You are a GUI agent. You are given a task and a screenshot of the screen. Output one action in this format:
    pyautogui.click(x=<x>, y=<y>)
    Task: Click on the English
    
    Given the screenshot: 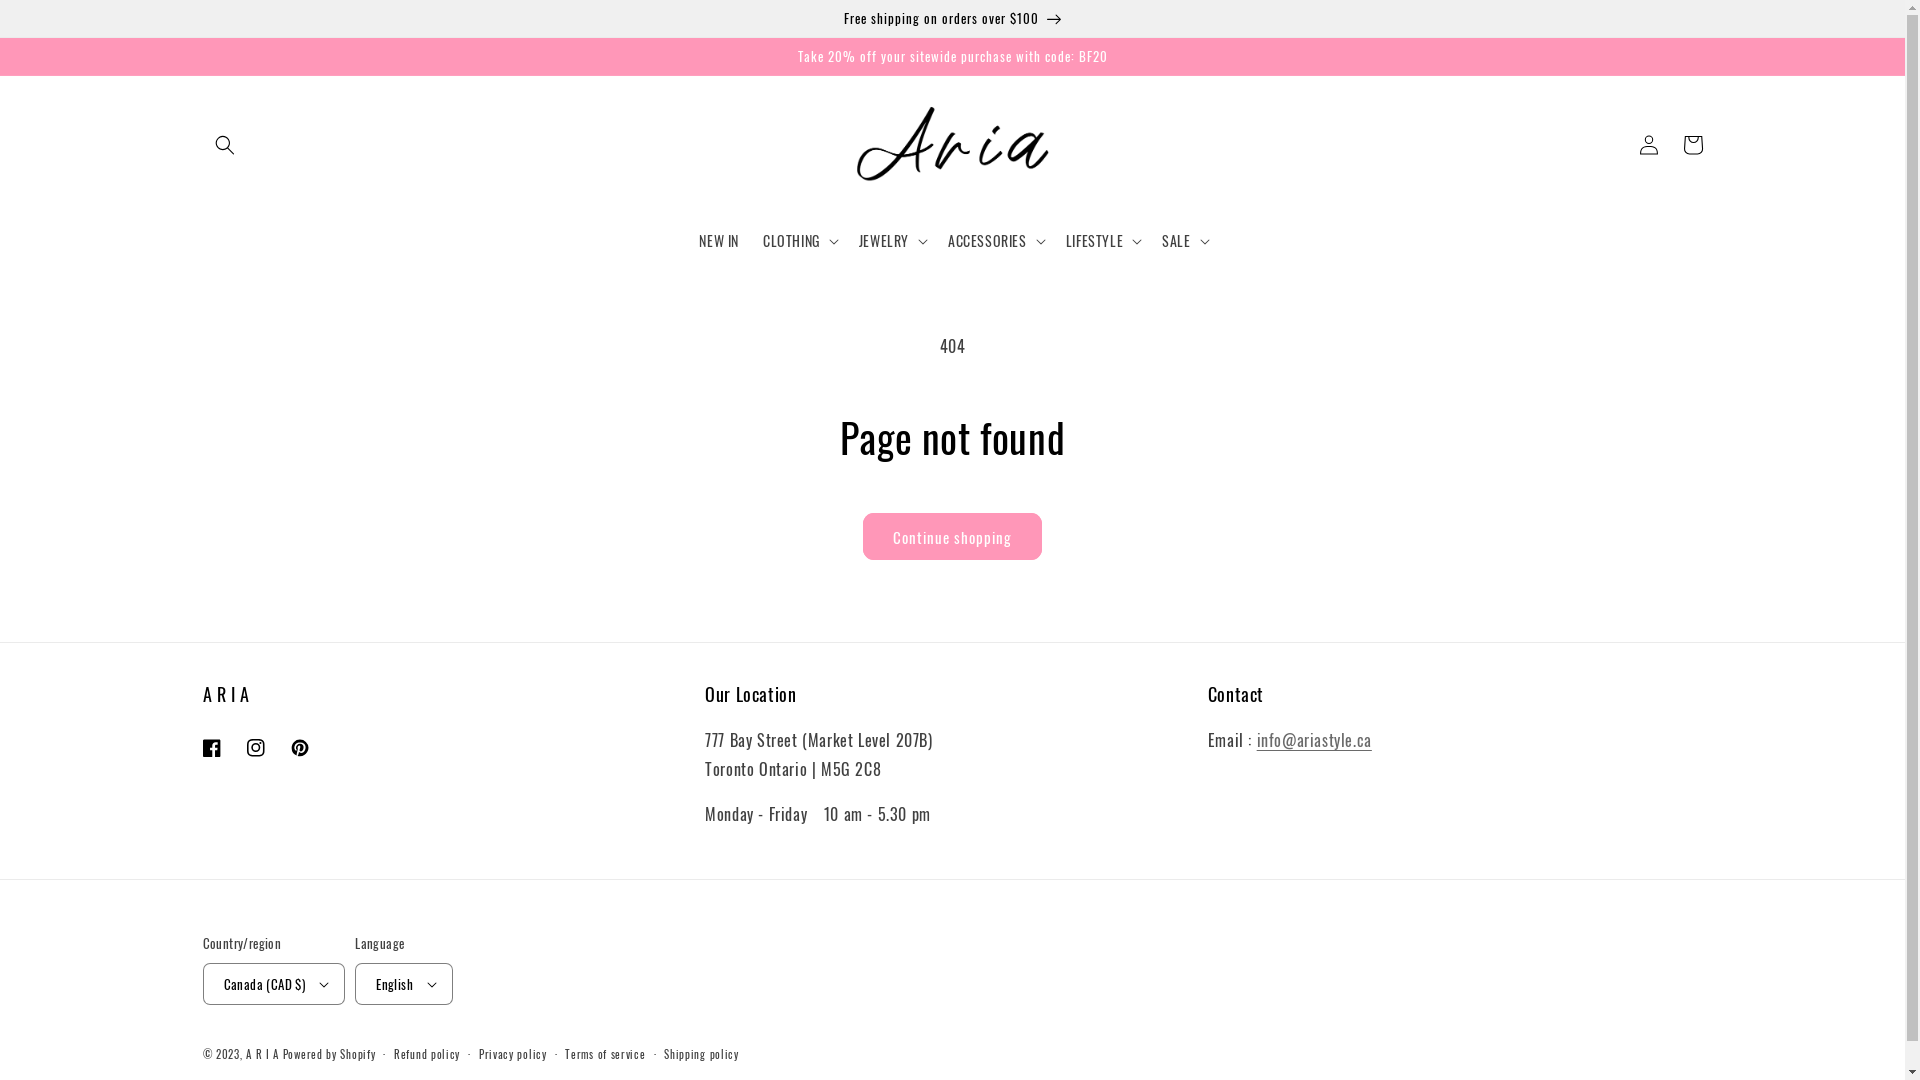 What is the action you would take?
    pyautogui.click(x=404, y=984)
    